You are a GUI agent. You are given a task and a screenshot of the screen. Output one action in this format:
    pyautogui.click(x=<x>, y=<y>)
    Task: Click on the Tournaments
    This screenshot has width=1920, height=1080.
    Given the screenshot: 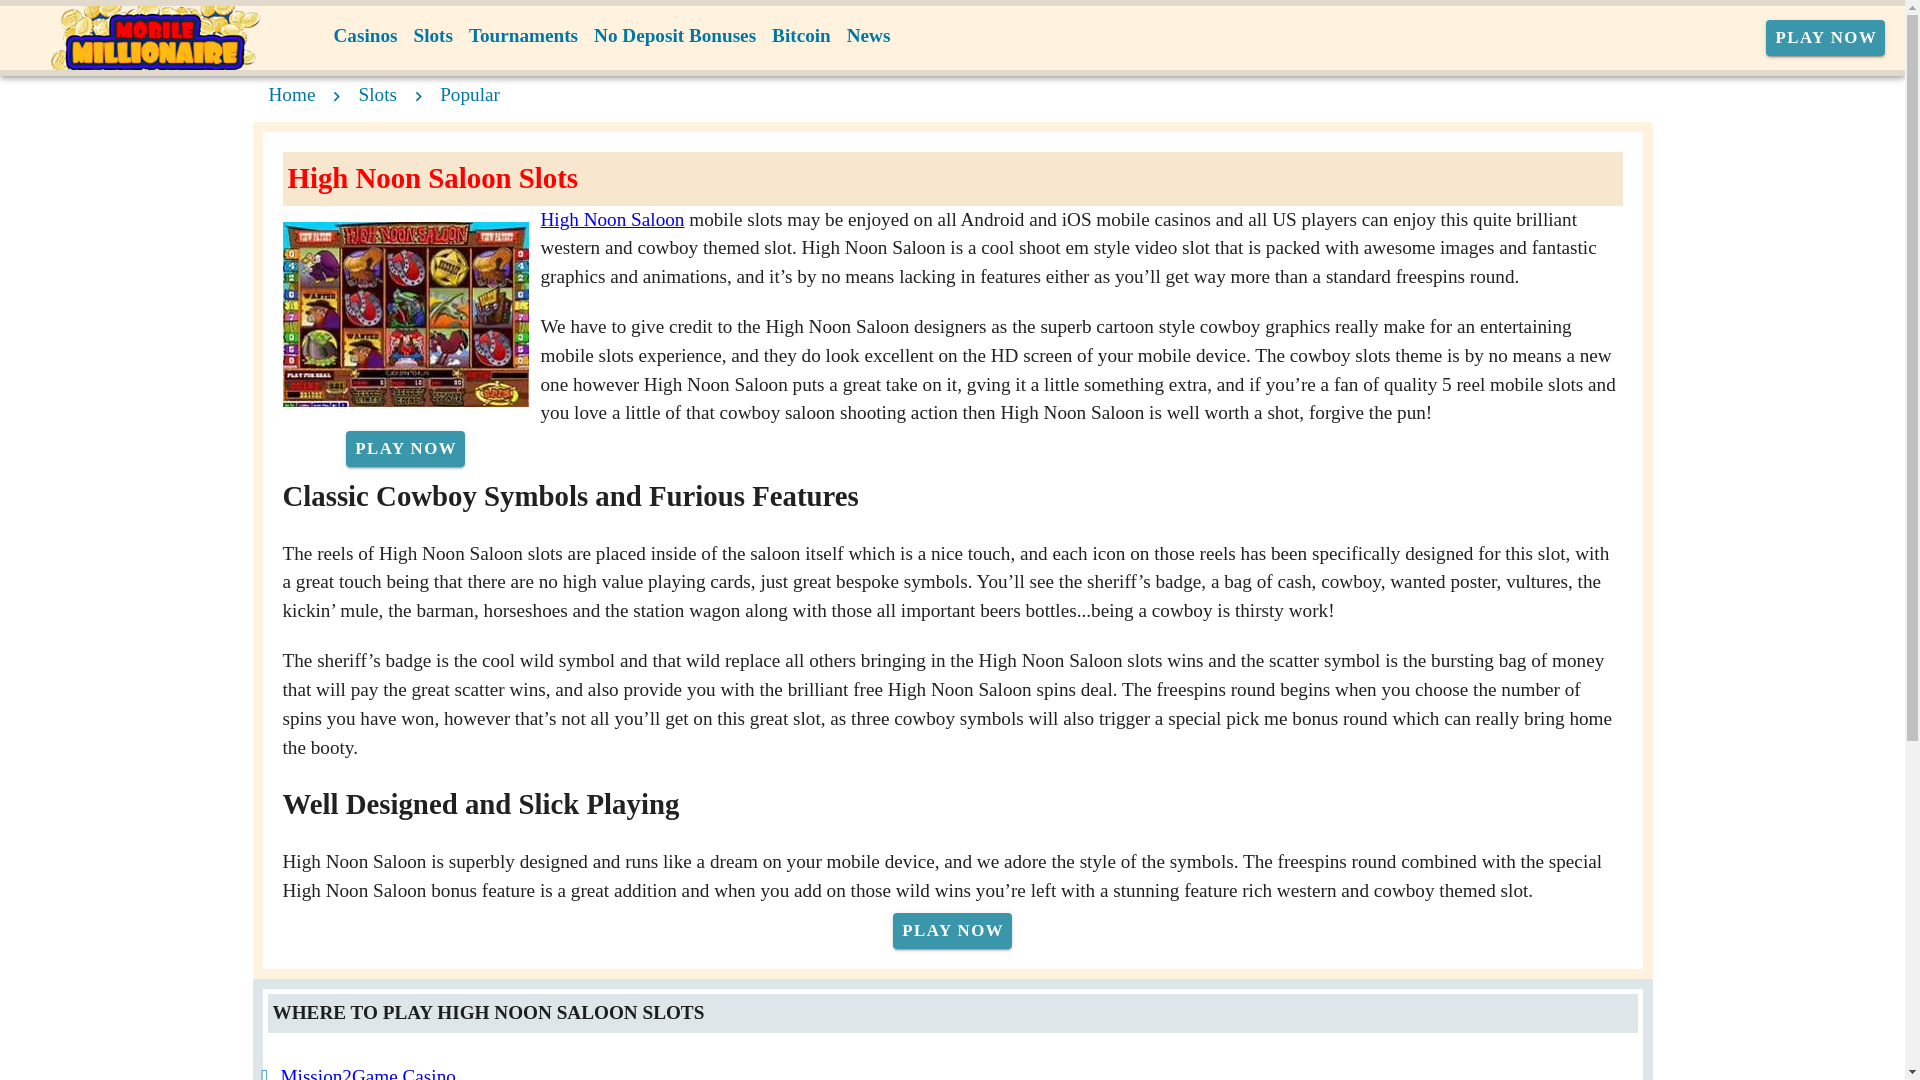 What is the action you would take?
    pyautogui.click(x=522, y=36)
    